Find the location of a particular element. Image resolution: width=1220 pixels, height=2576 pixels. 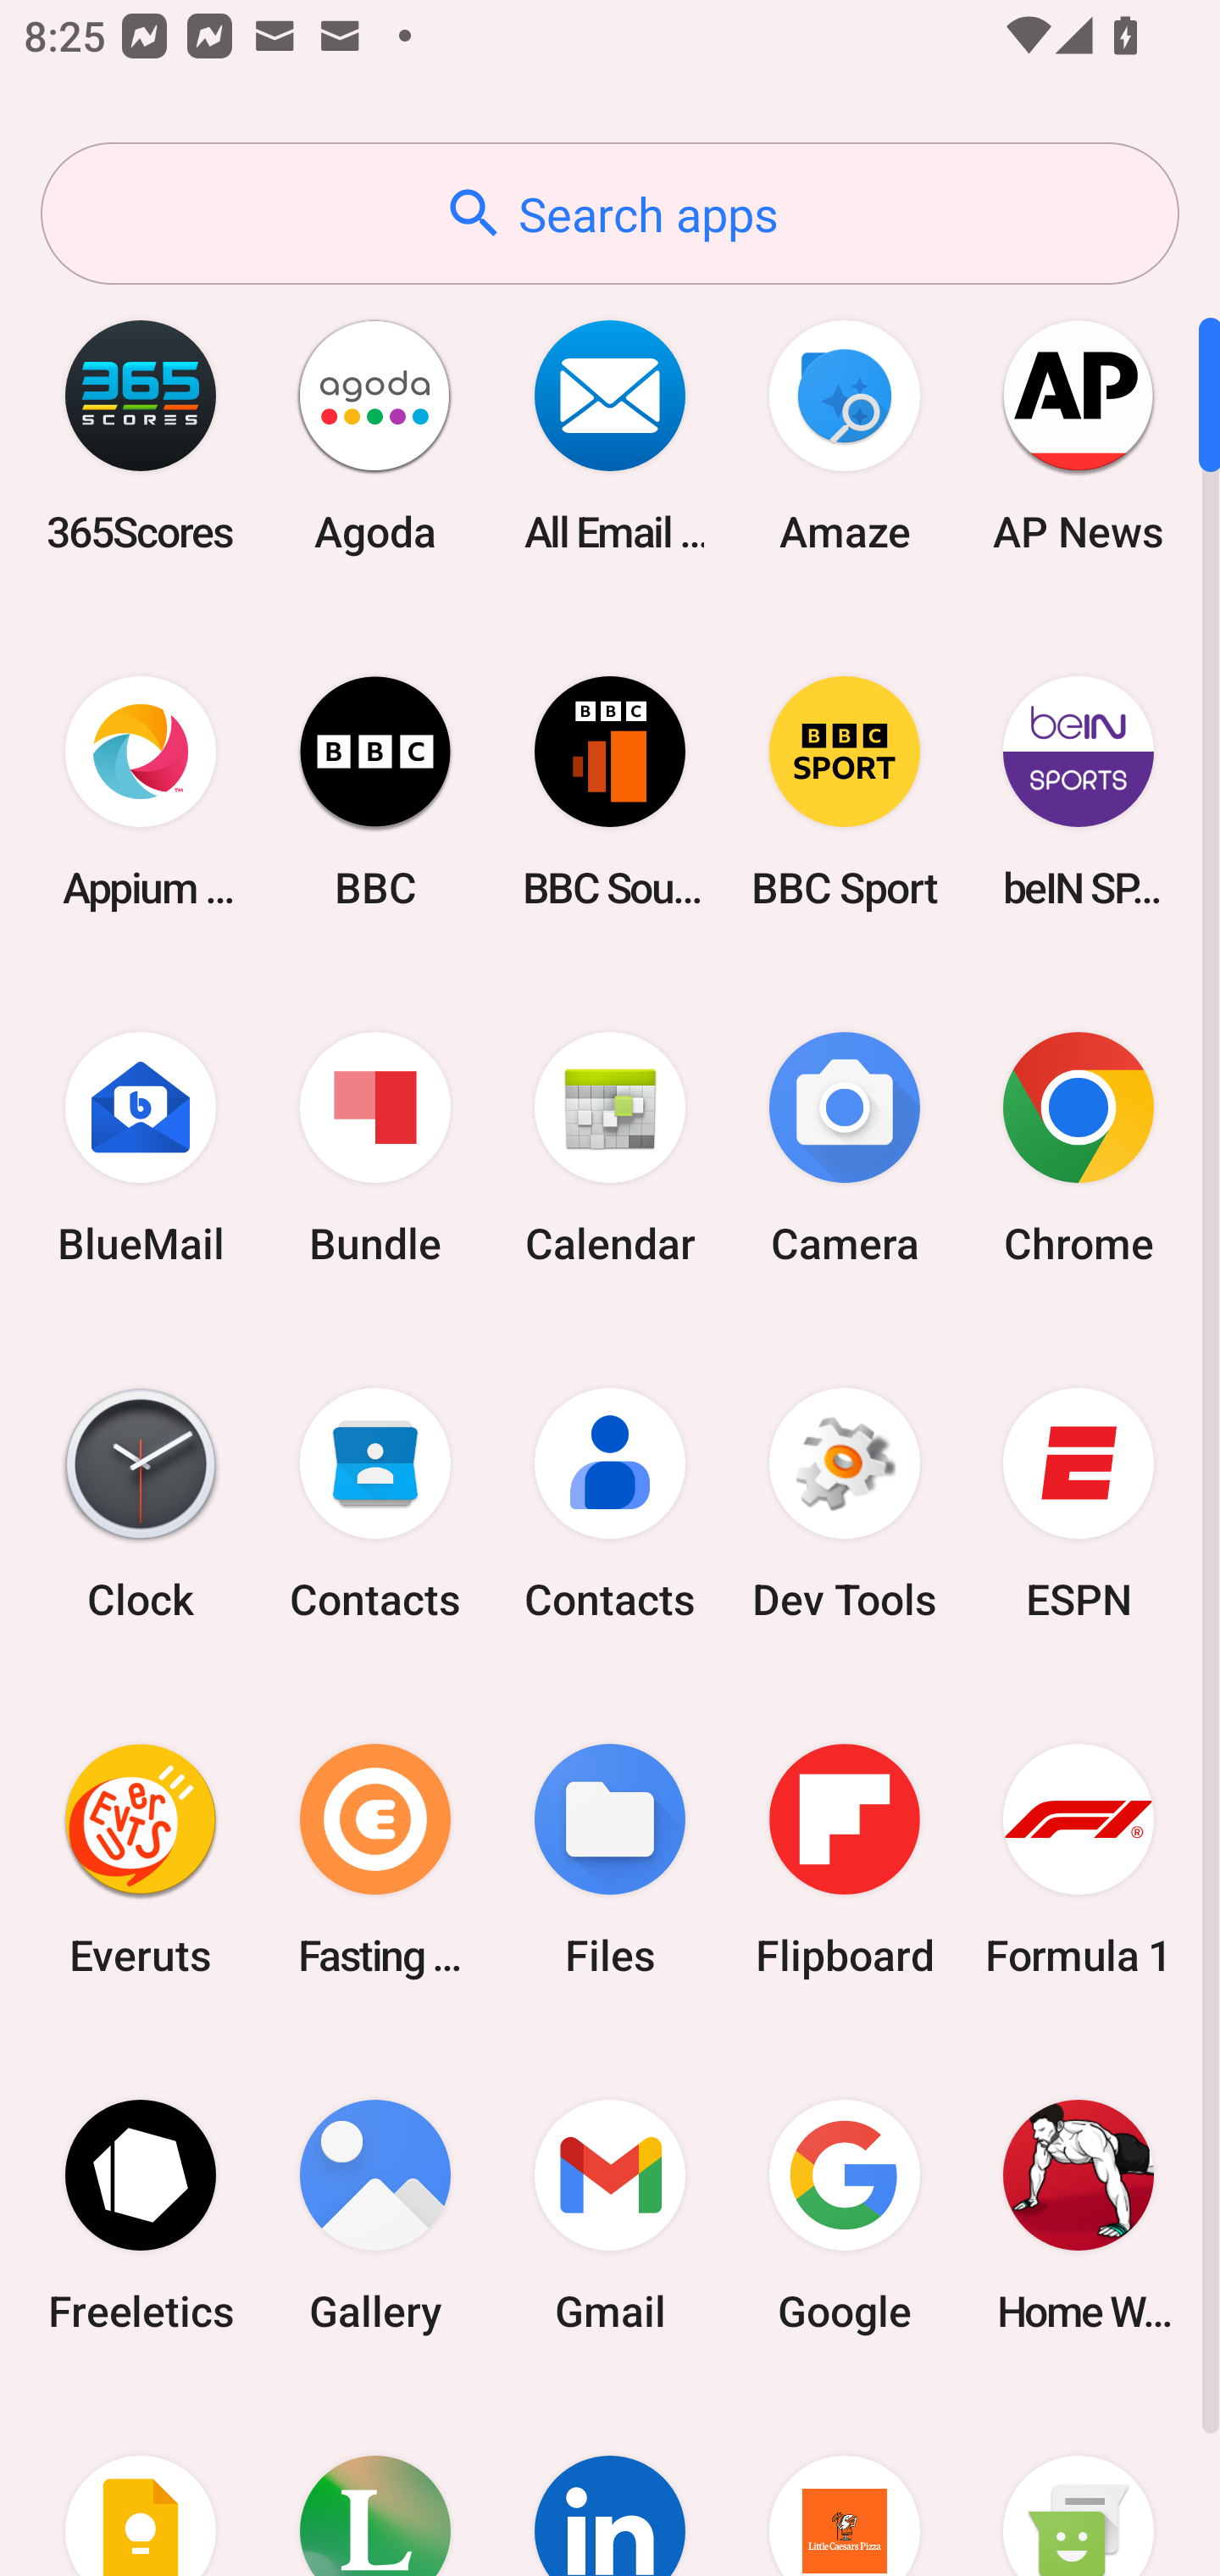

beIN SPORTS is located at coordinates (1079, 791).